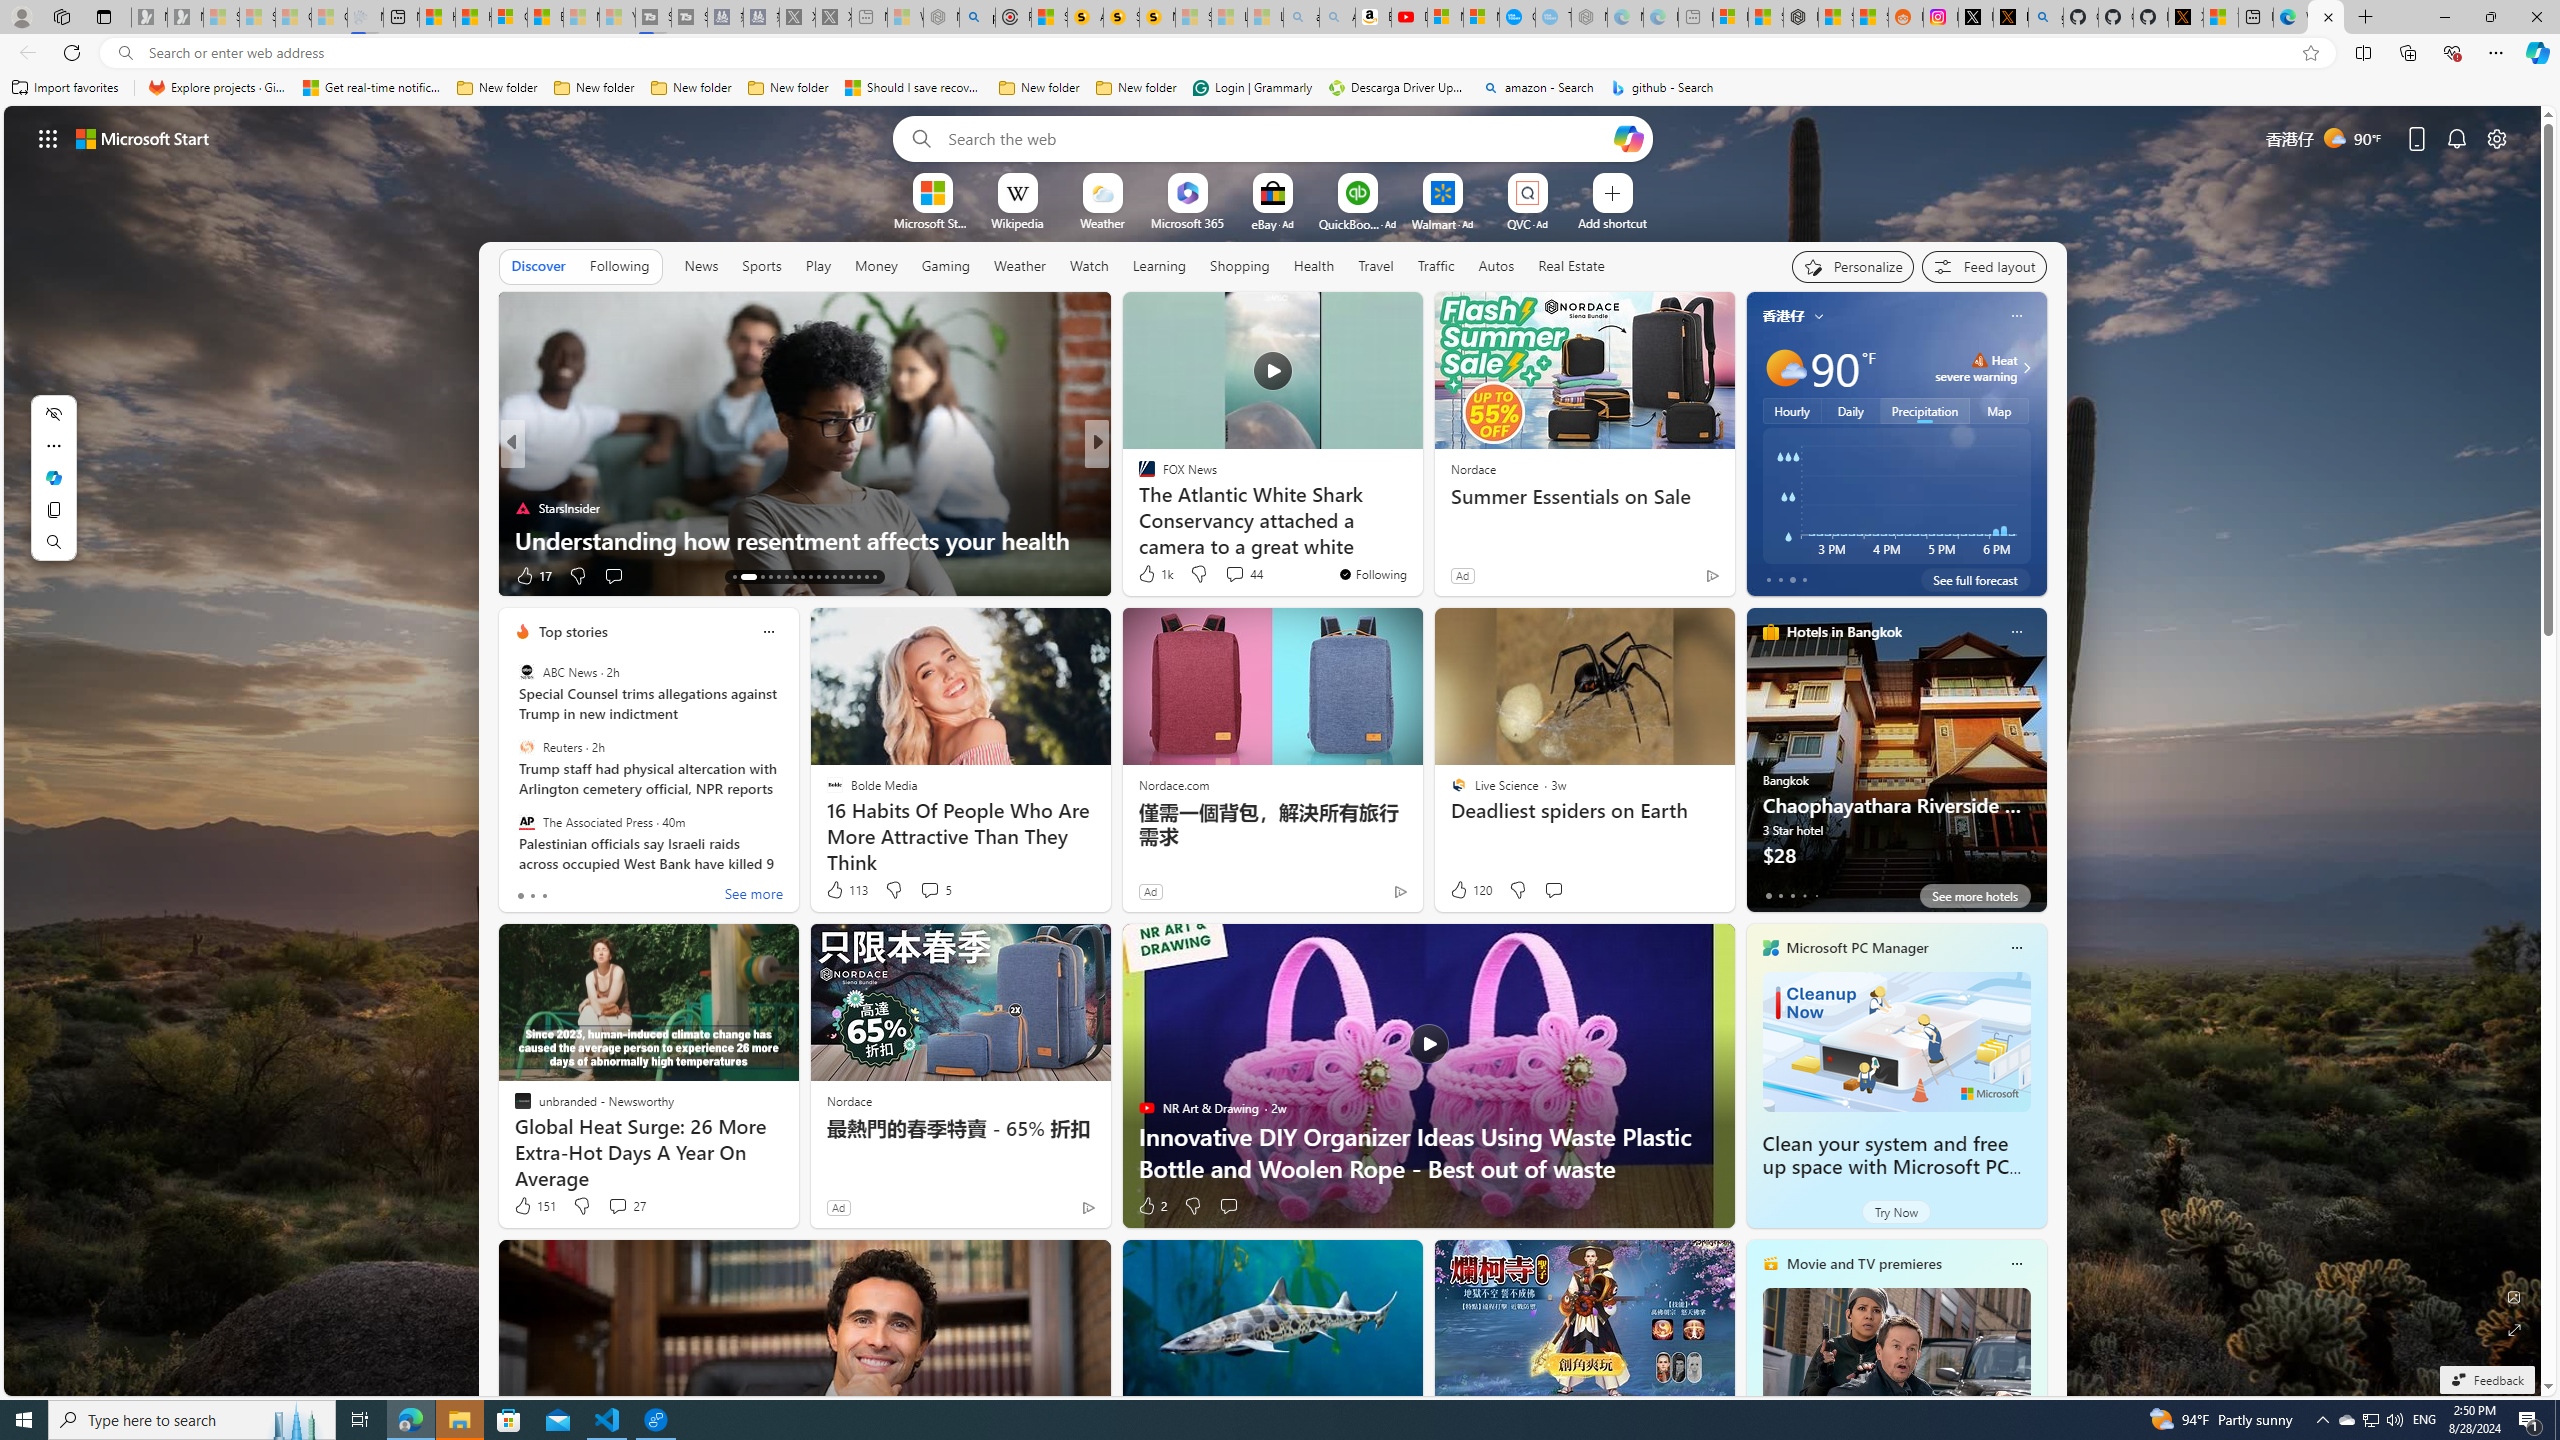 Image resolution: width=2560 pixels, height=1440 pixels. I want to click on Daily, so click(1850, 410).